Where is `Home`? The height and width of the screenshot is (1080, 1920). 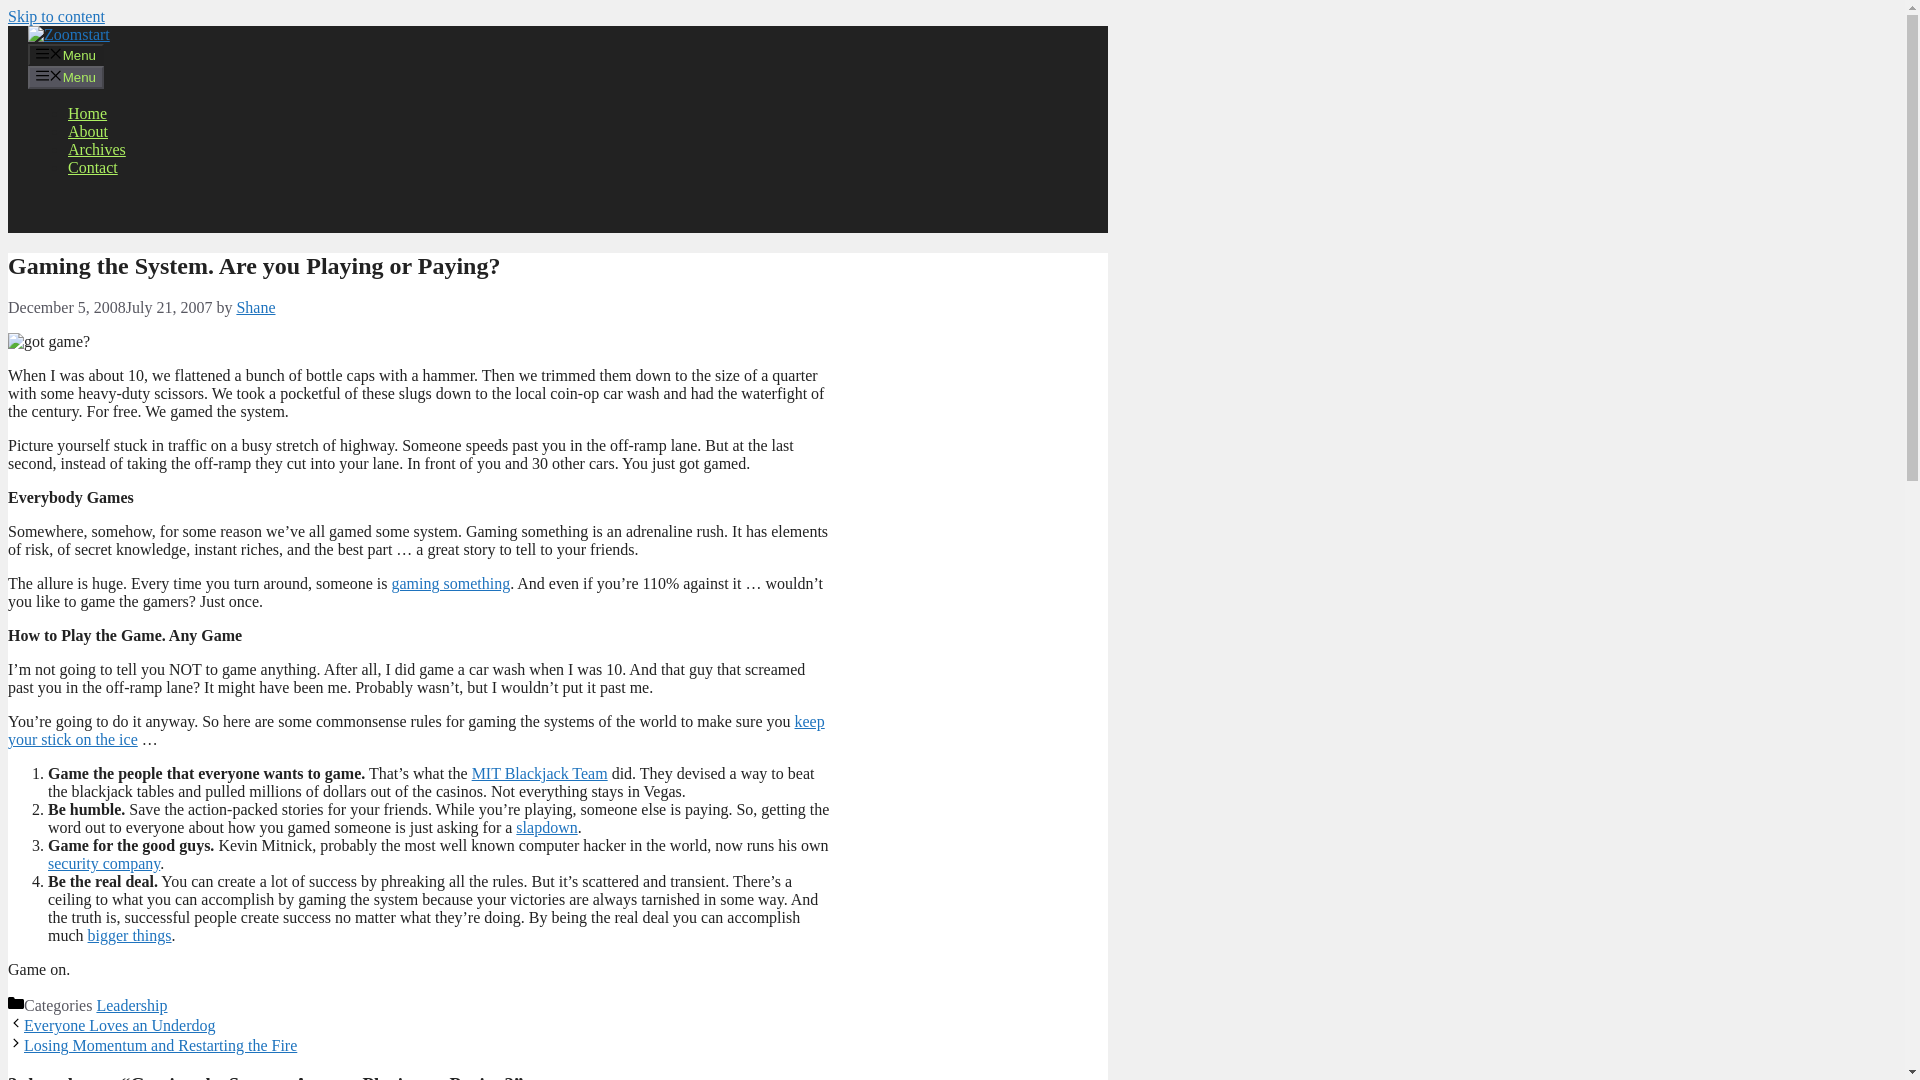 Home is located at coordinates (87, 113).